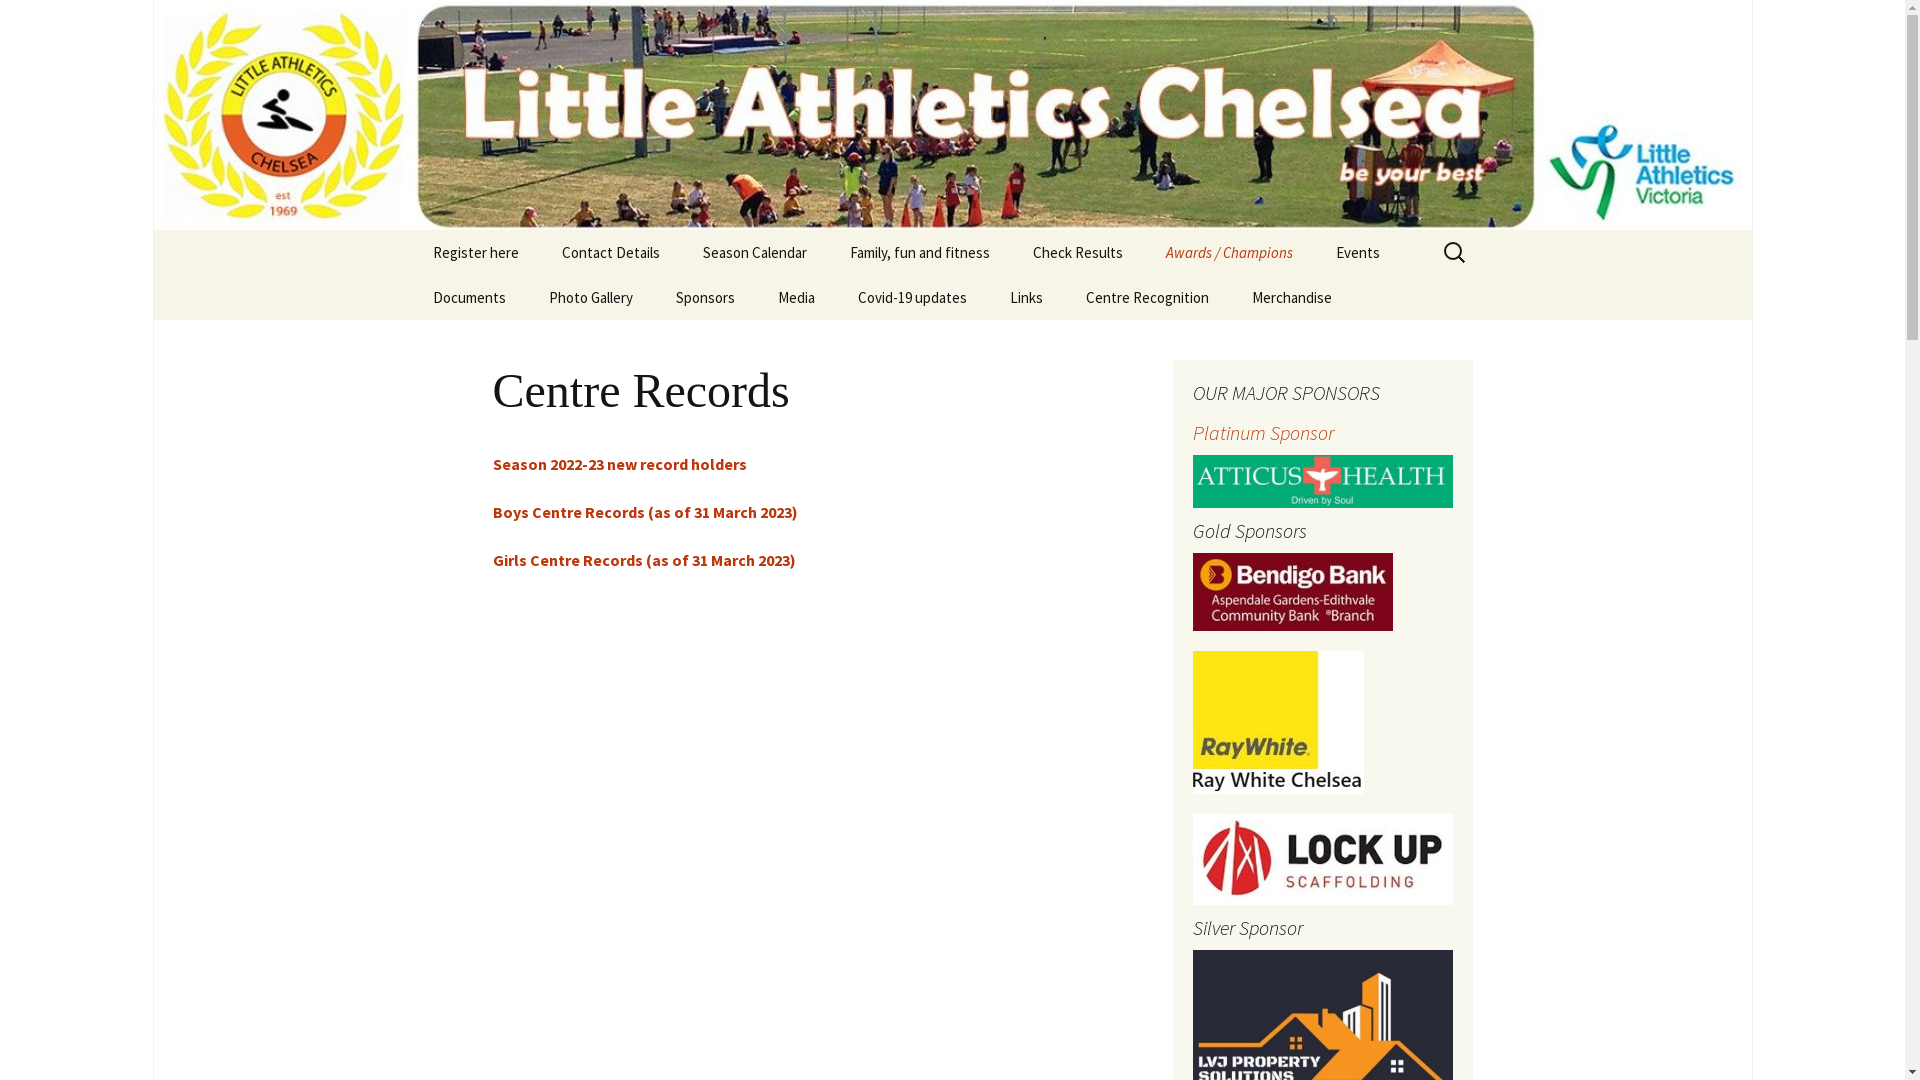  I want to click on Register, so click(930, 298).